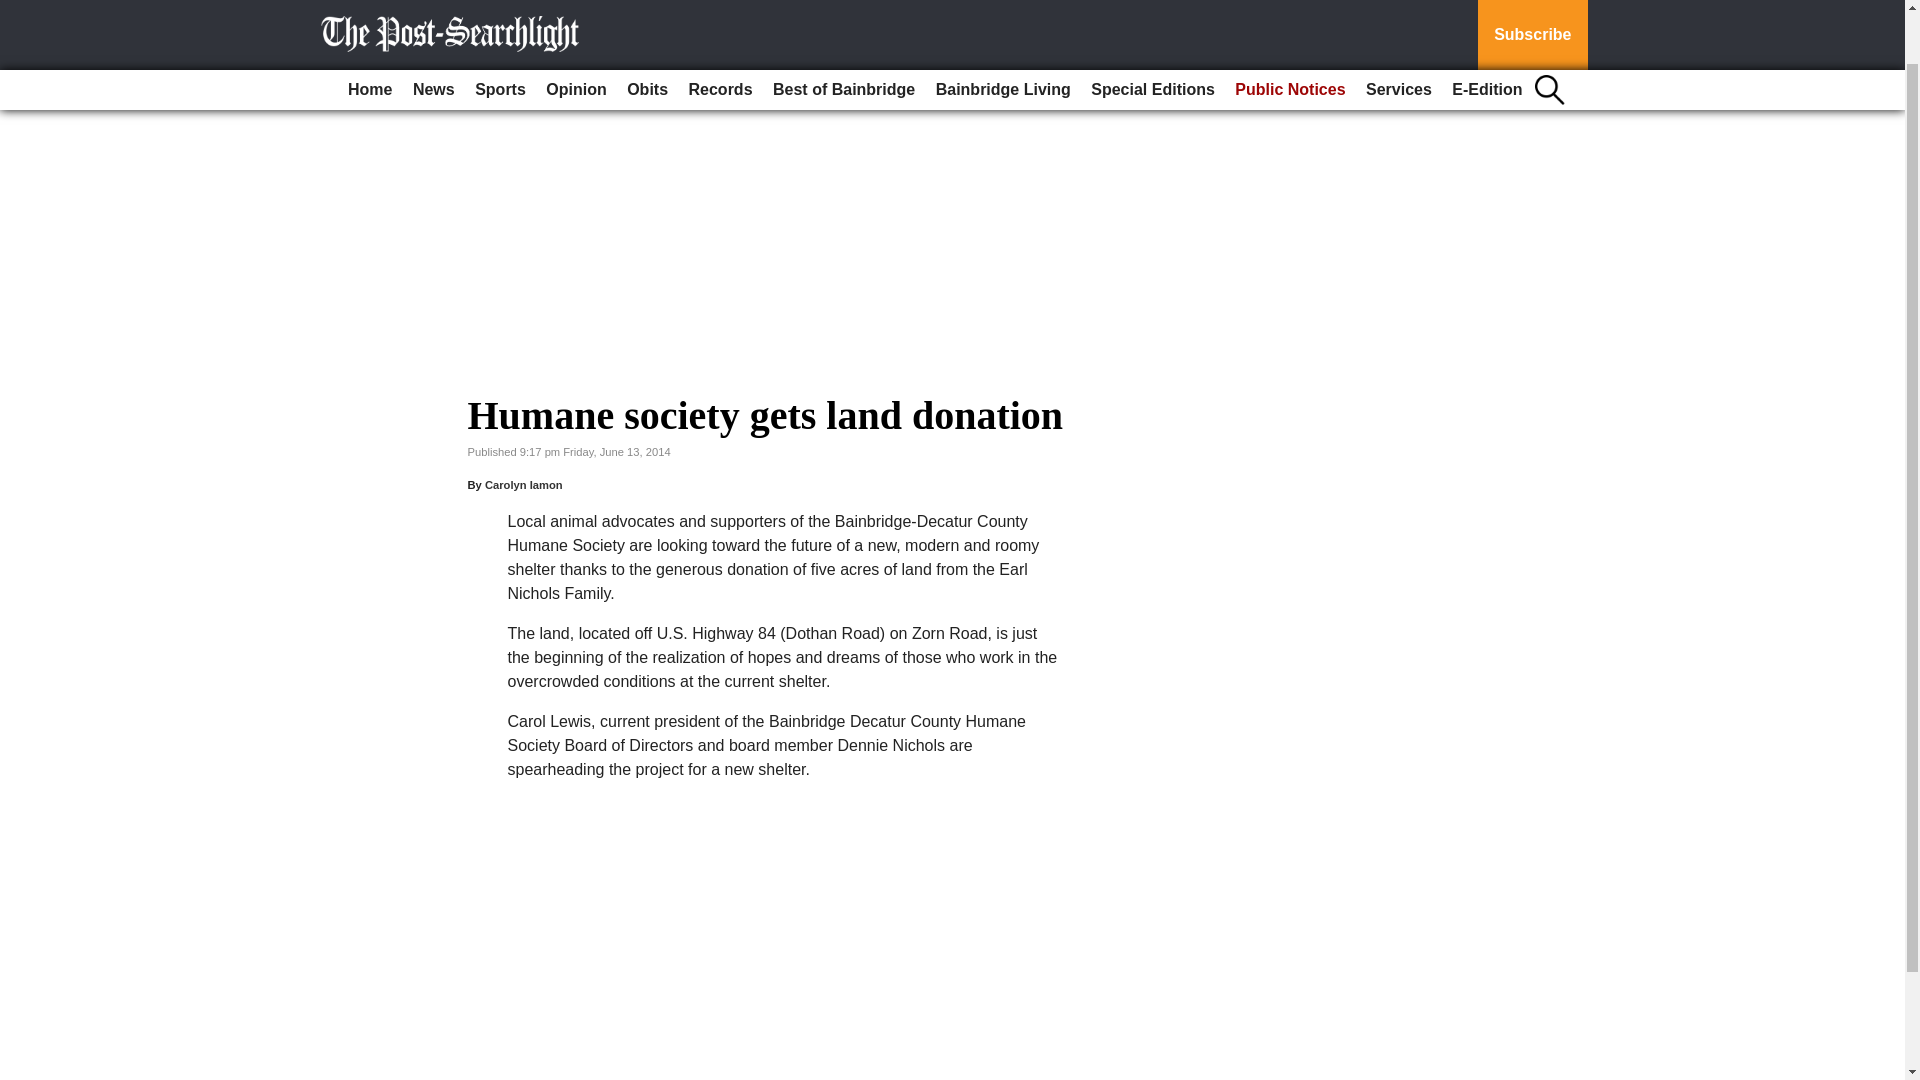  I want to click on Services, so click(1398, 30).